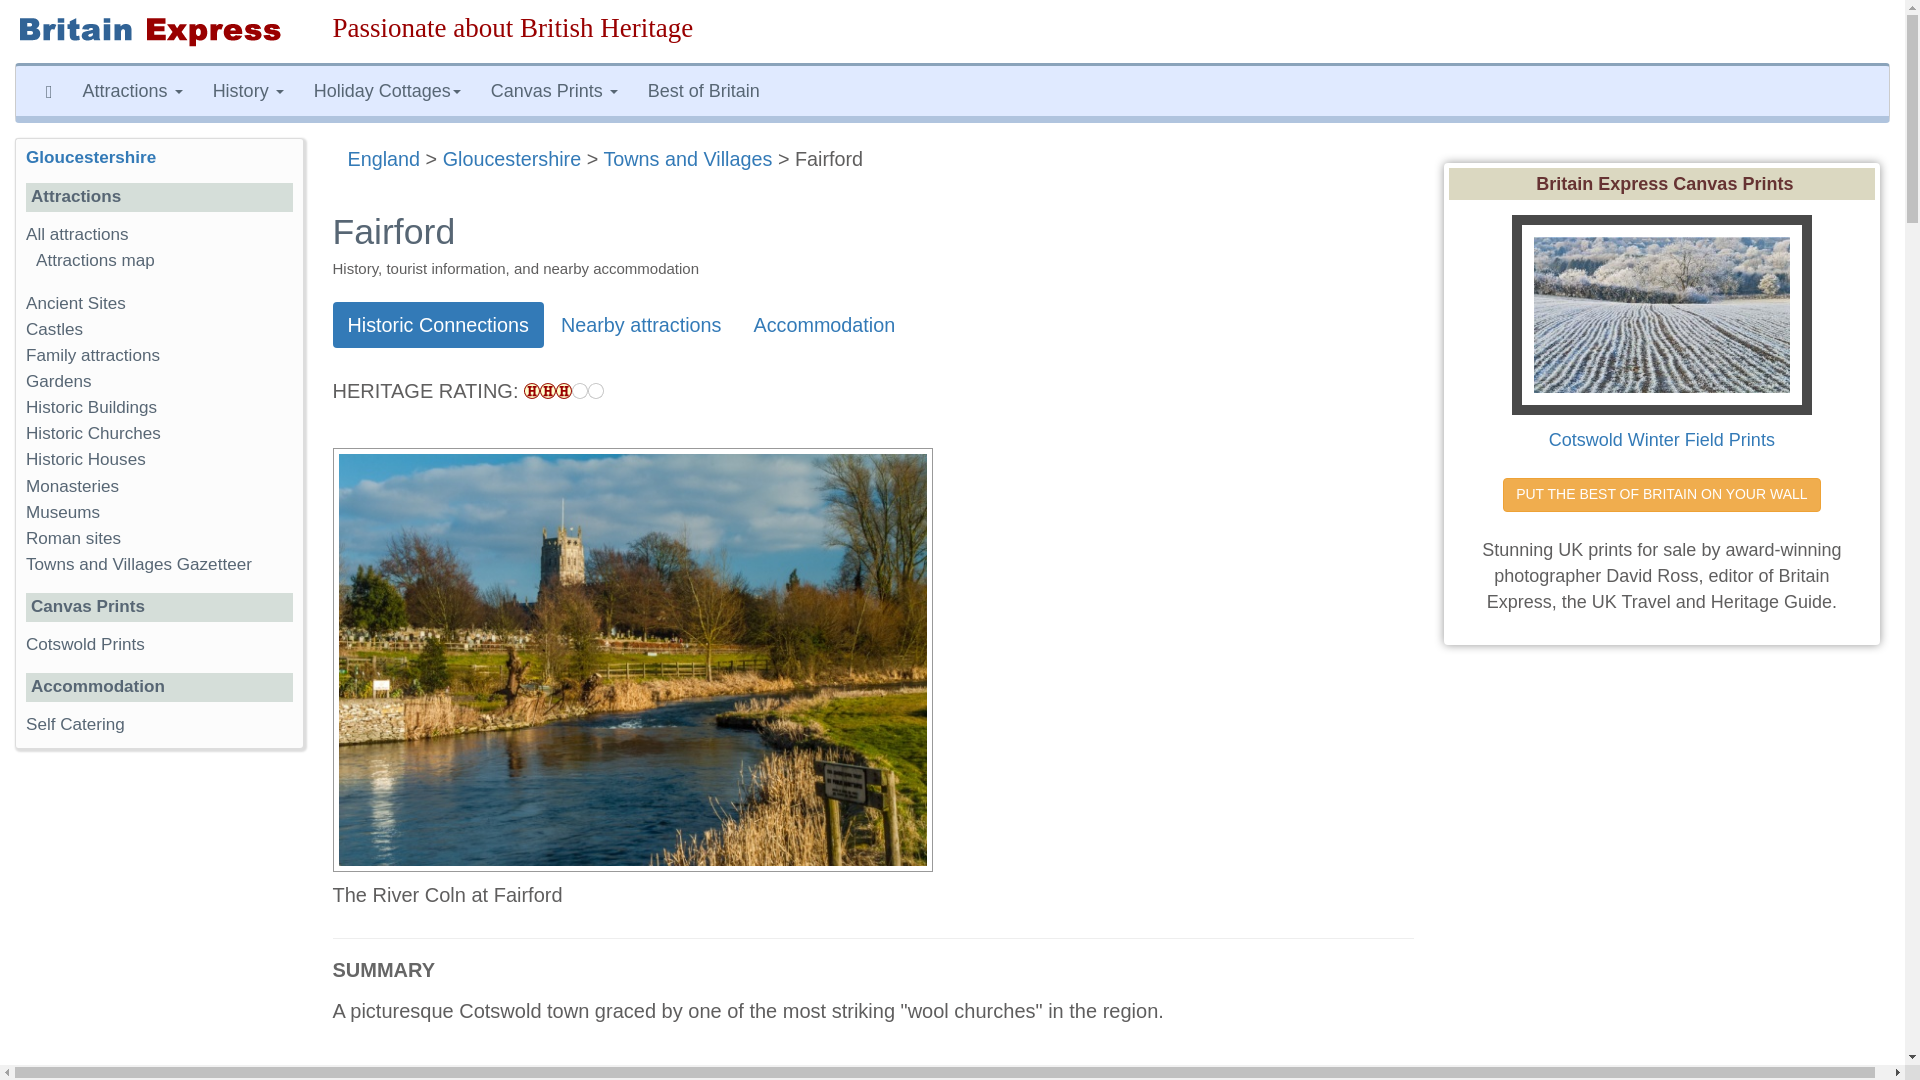 Image resolution: width=1920 pixels, height=1080 pixels. What do you see at coordinates (641, 324) in the screenshot?
I see `Nearby attractions` at bounding box center [641, 324].